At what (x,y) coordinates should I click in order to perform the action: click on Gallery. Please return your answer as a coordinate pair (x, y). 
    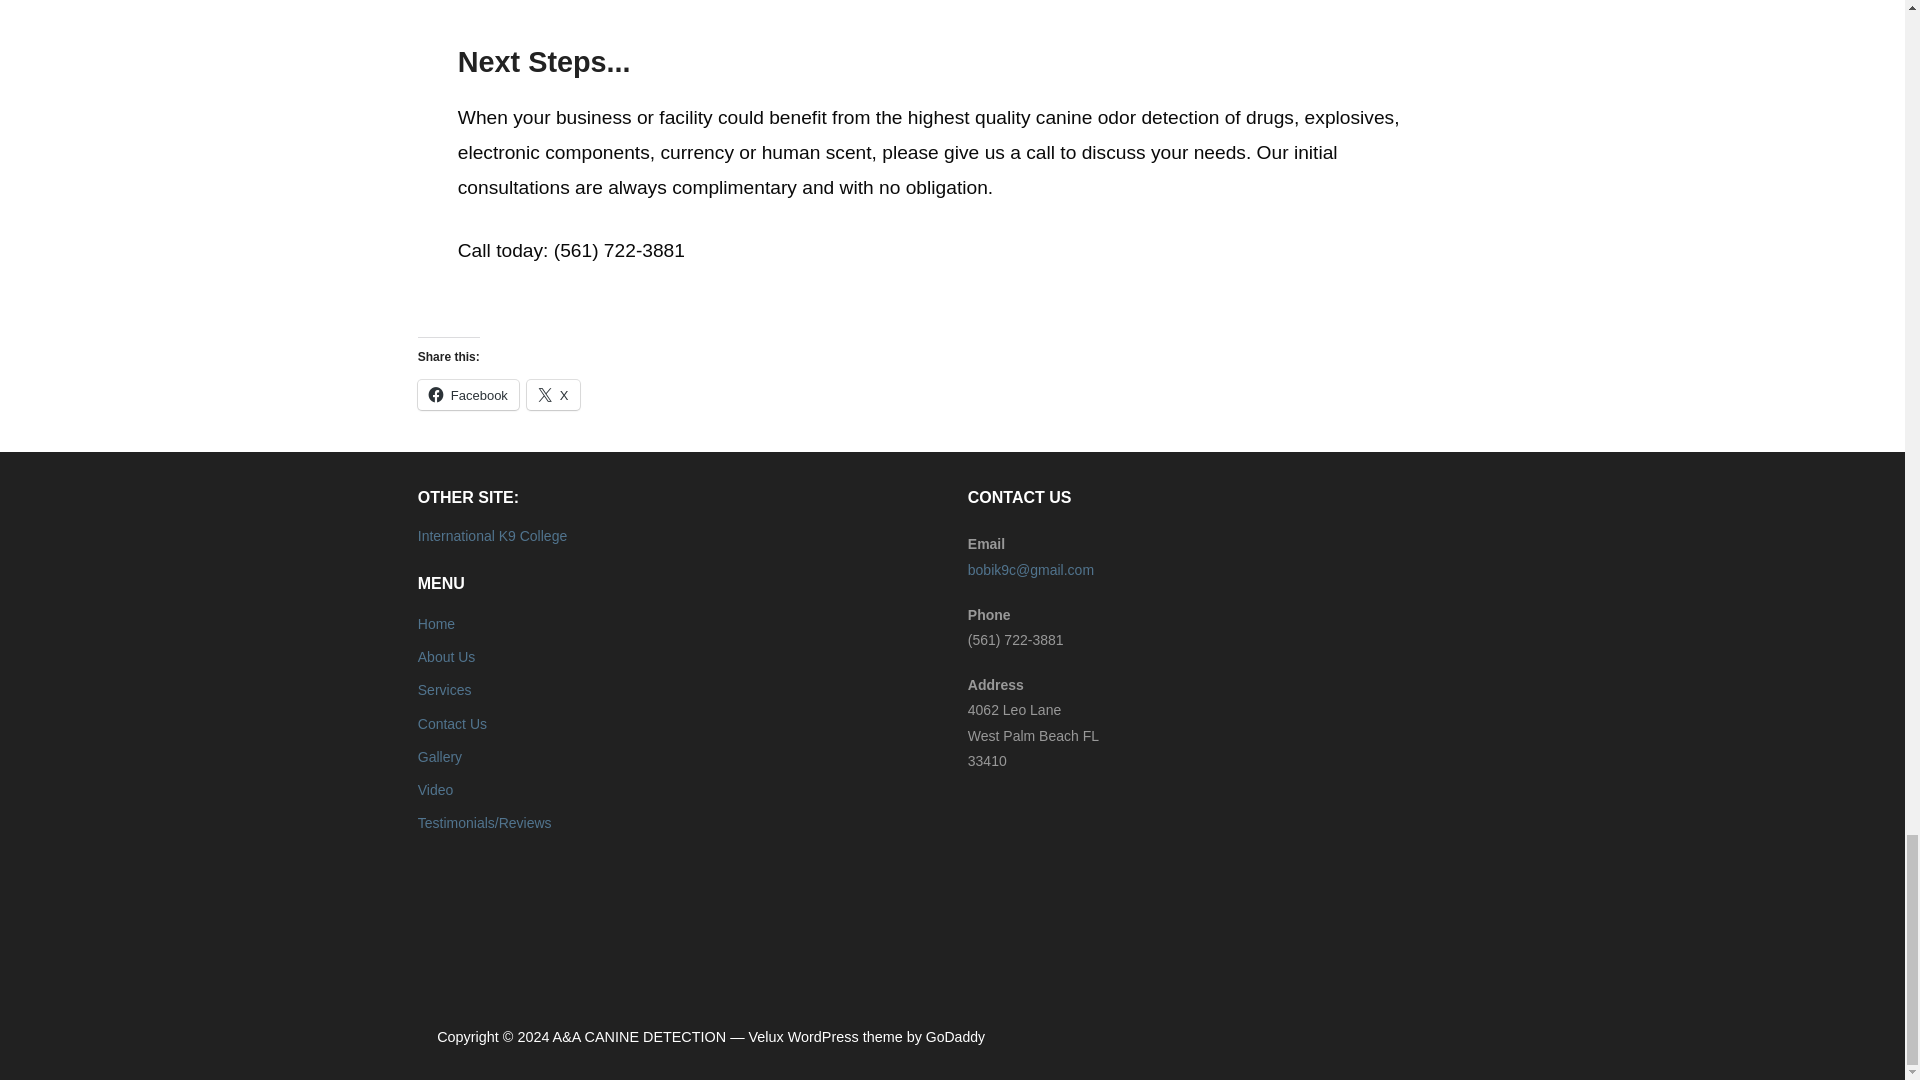
    Looking at the image, I should click on (440, 756).